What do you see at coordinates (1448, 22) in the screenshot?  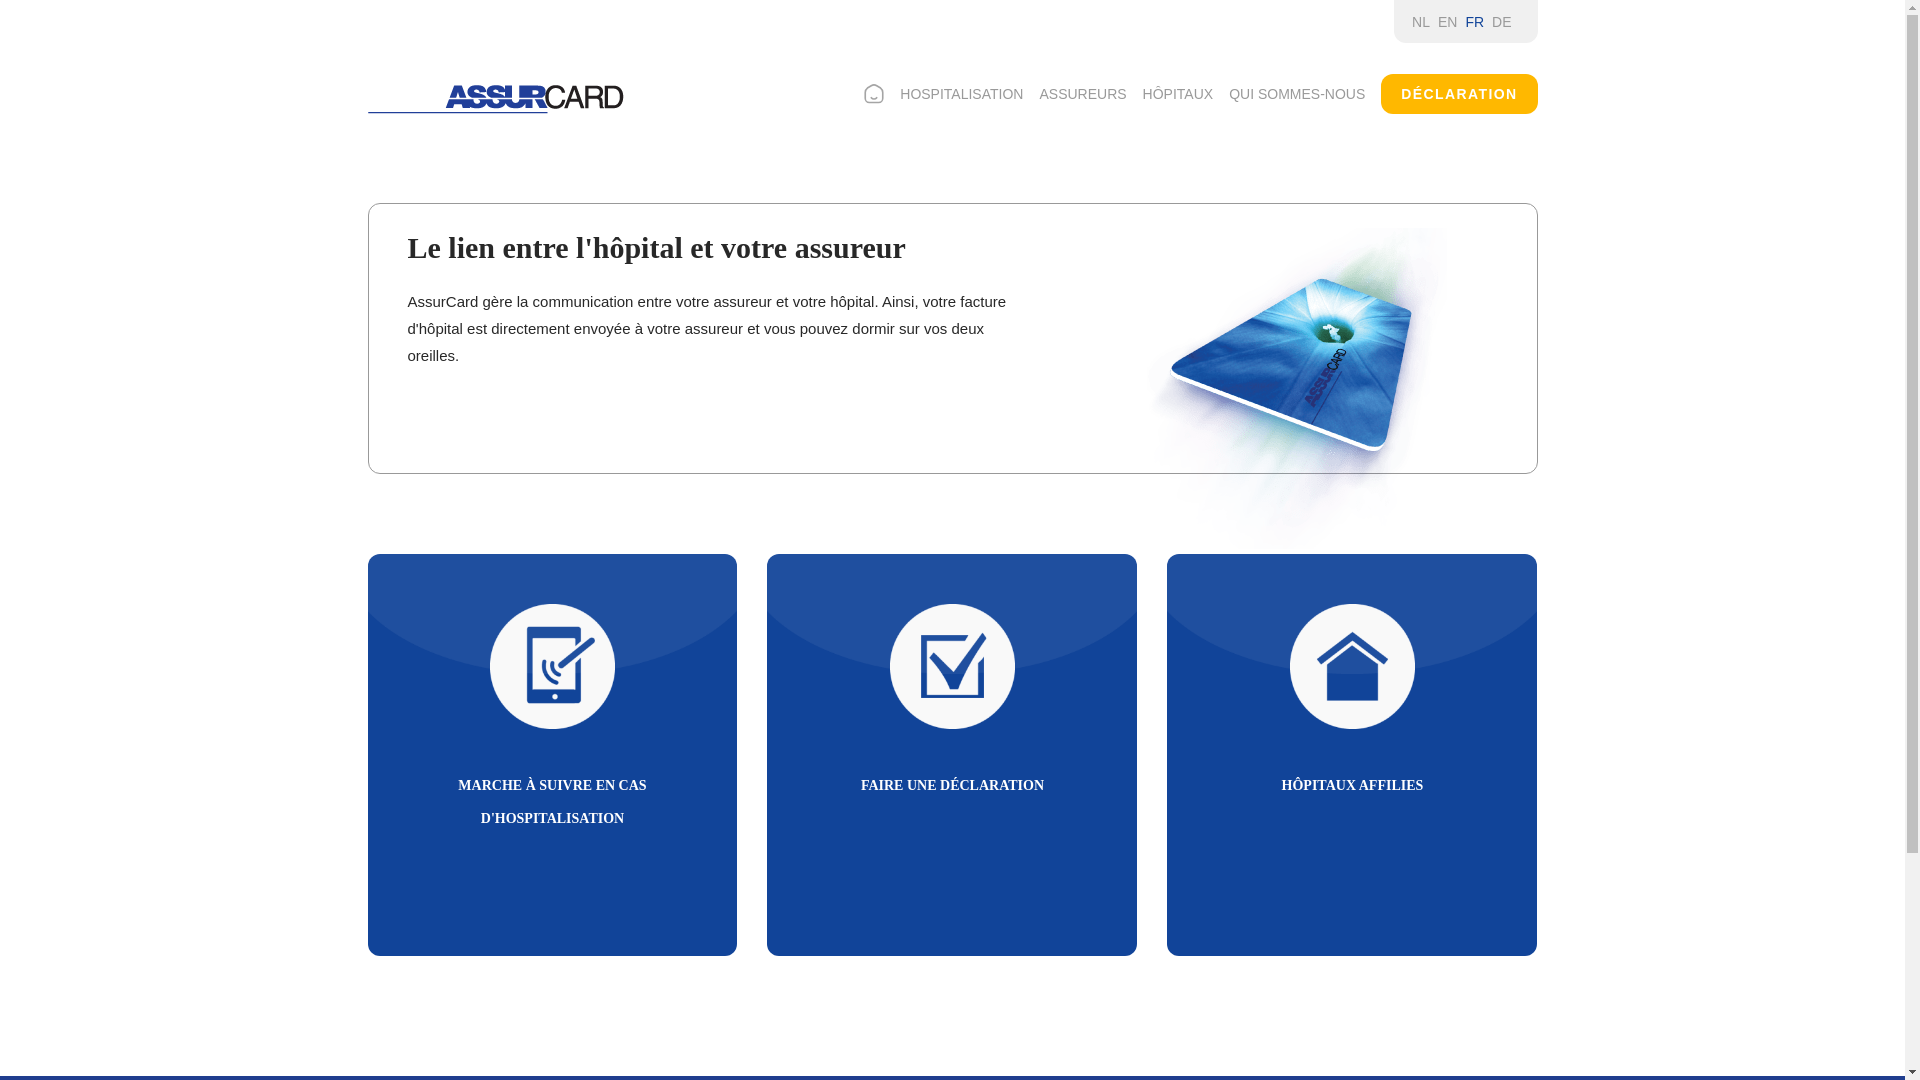 I see `EN` at bounding box center [1448, 22].